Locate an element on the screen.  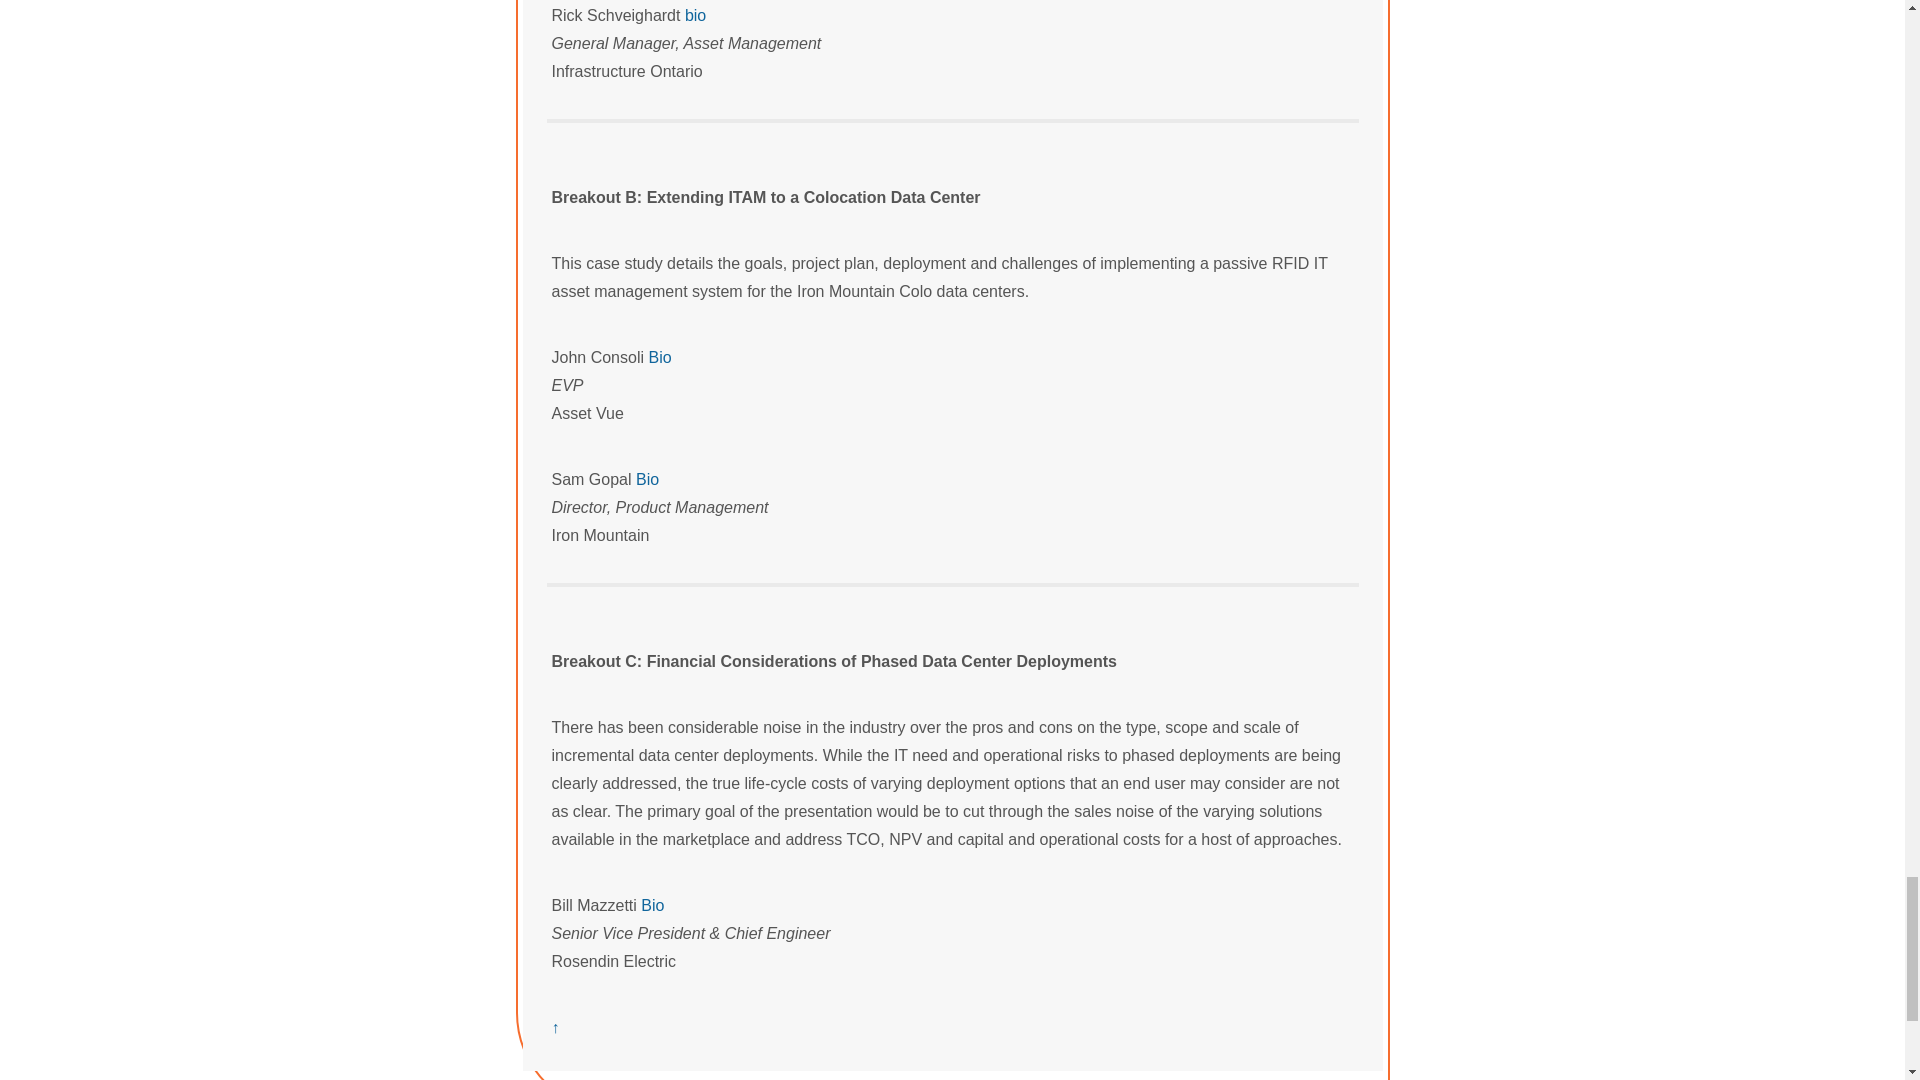
Bio is located at coordinates (659, 357).